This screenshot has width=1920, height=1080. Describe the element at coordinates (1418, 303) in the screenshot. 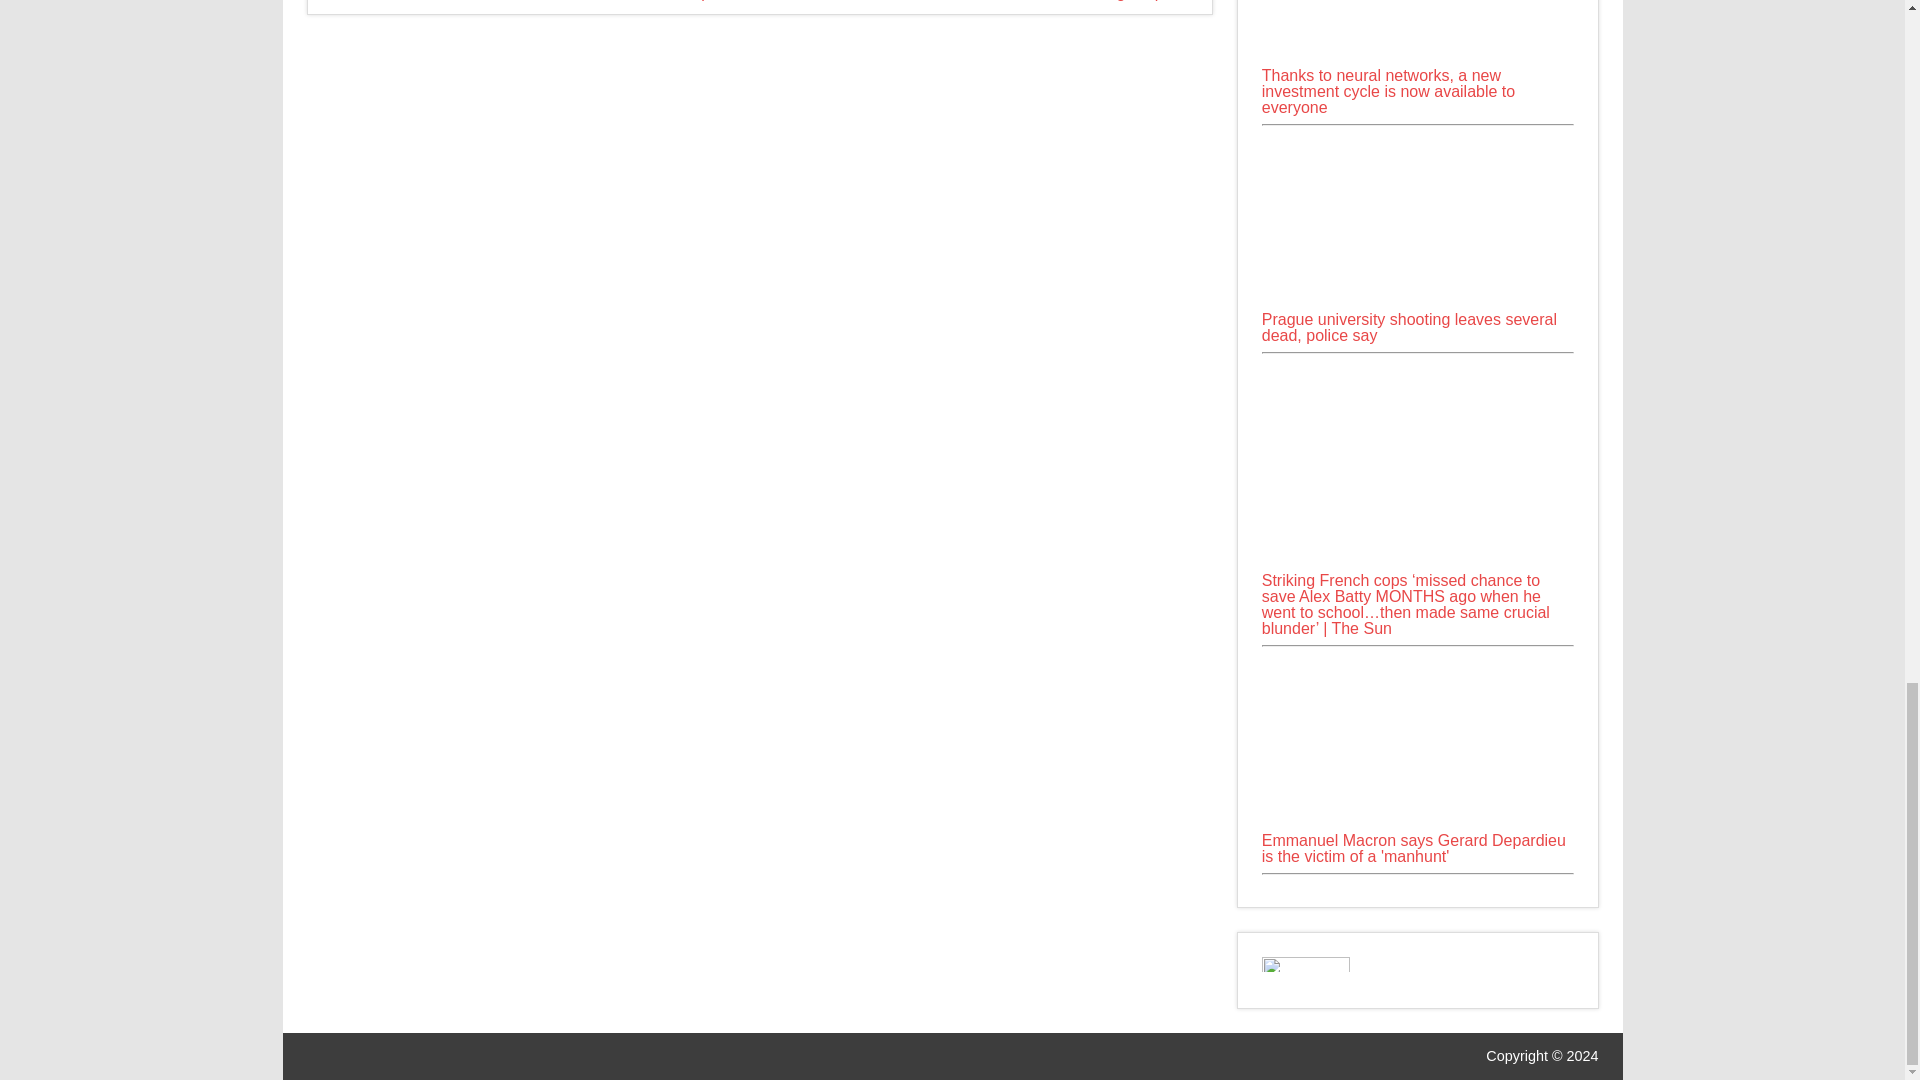

I see `Prague university shooting leaves several dead, police say` at that location.